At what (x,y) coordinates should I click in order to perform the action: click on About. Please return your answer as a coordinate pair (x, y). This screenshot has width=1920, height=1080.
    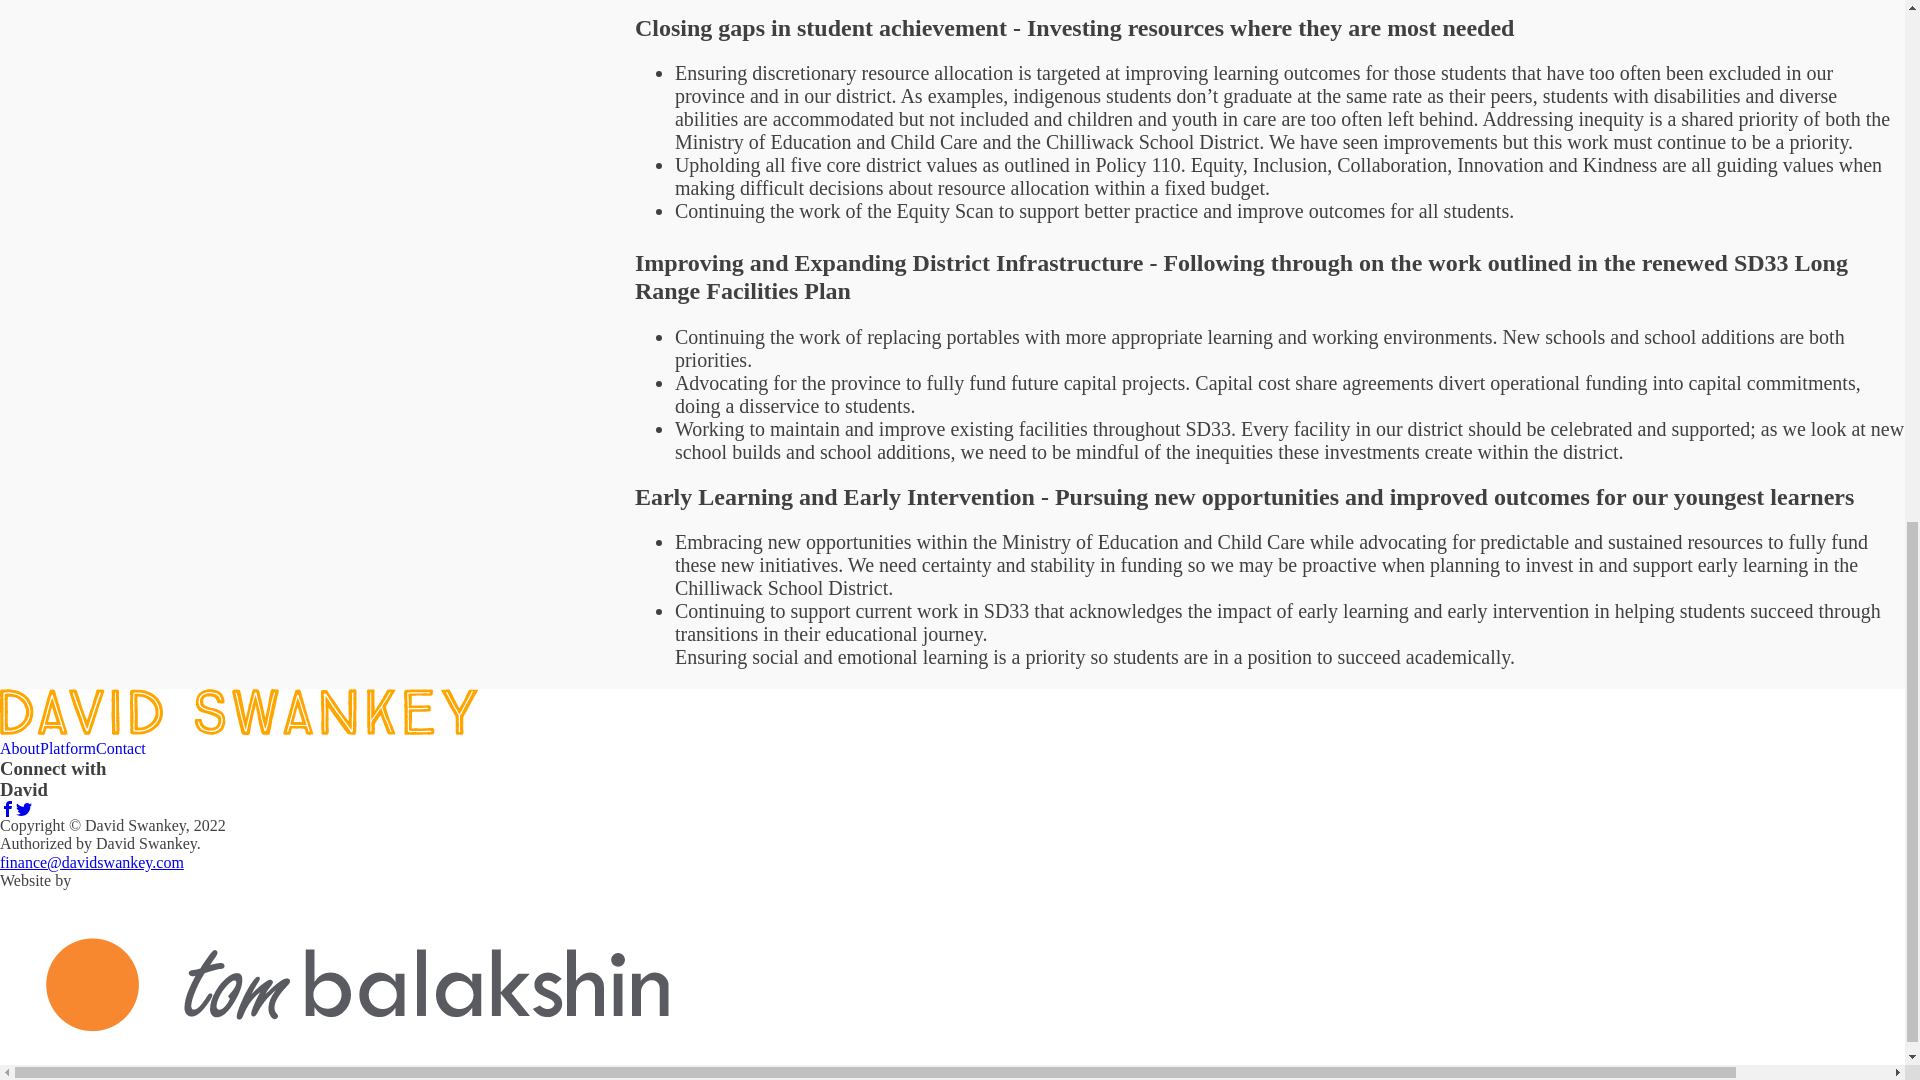
    Looking at the image, I should click on (20, 748).